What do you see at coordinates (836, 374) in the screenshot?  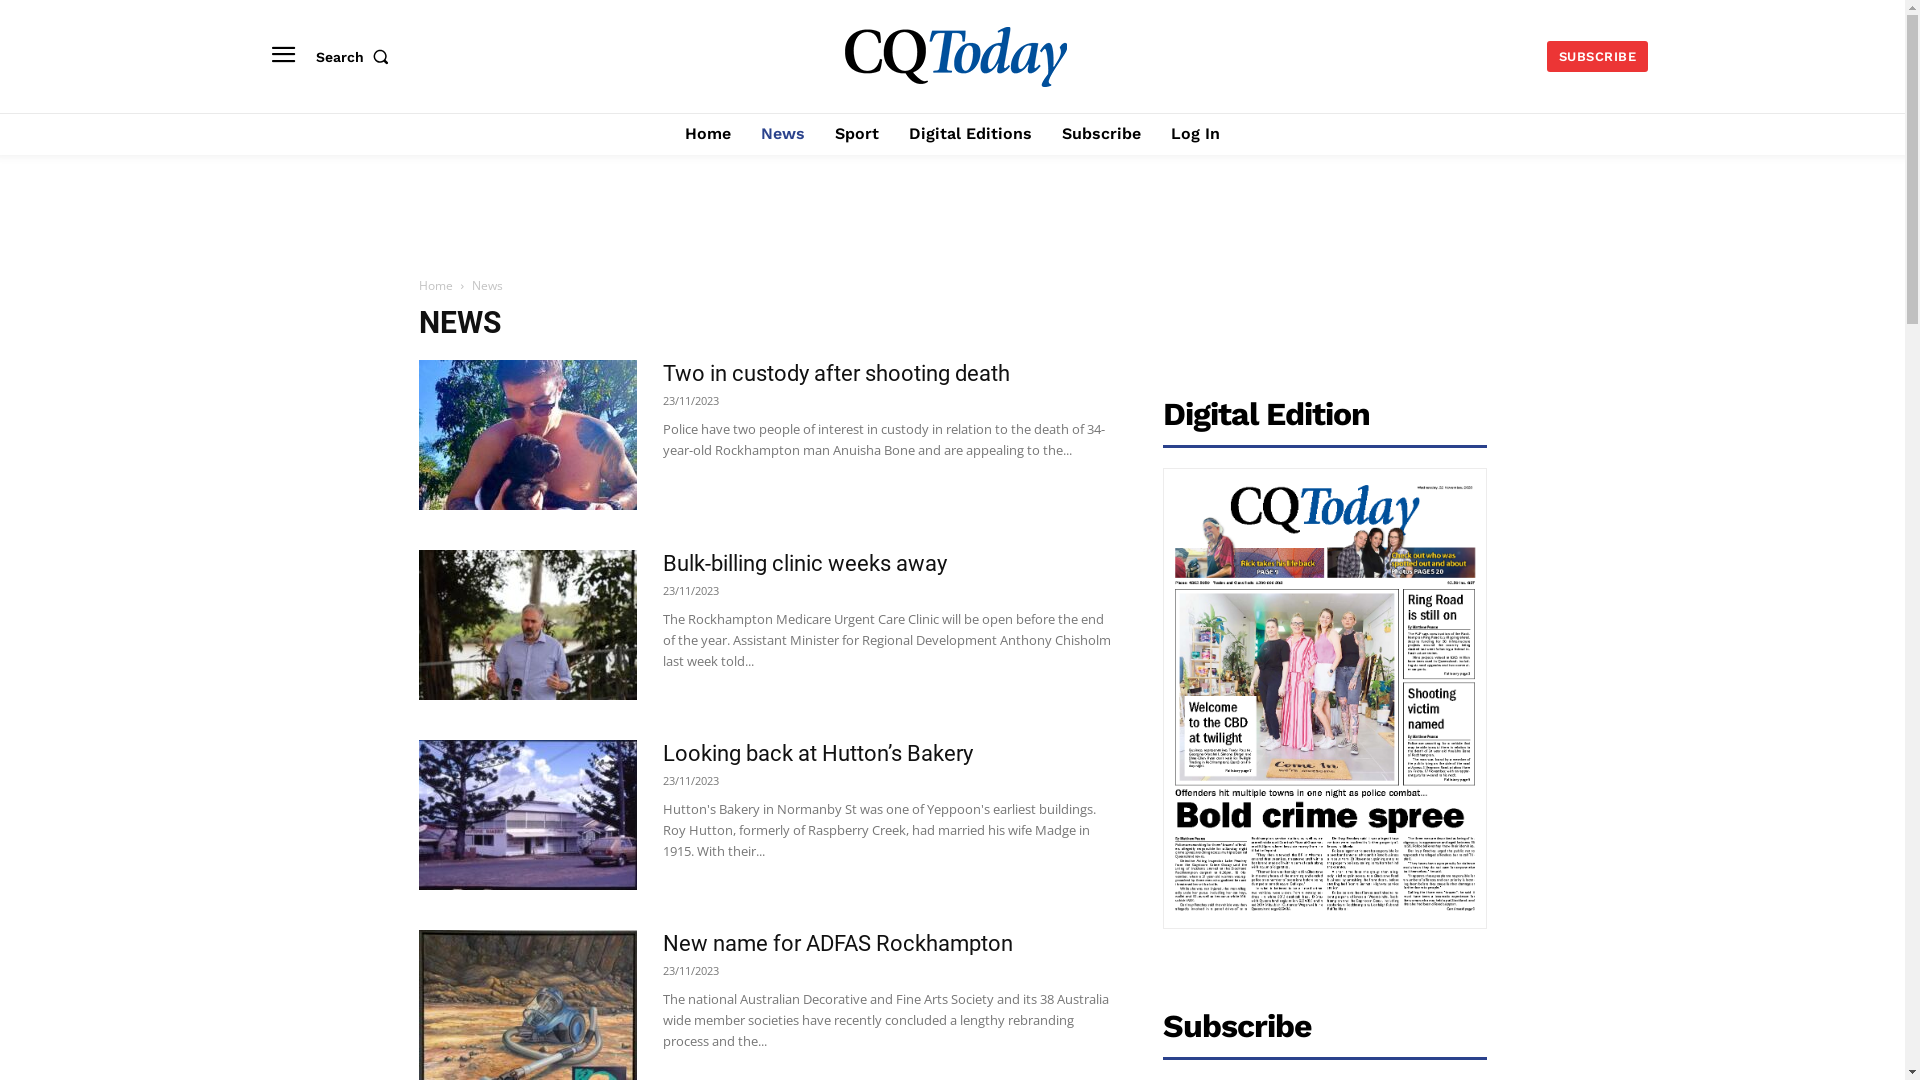 I see `Two in custody after shooting death` at bounding box center [836, 374].